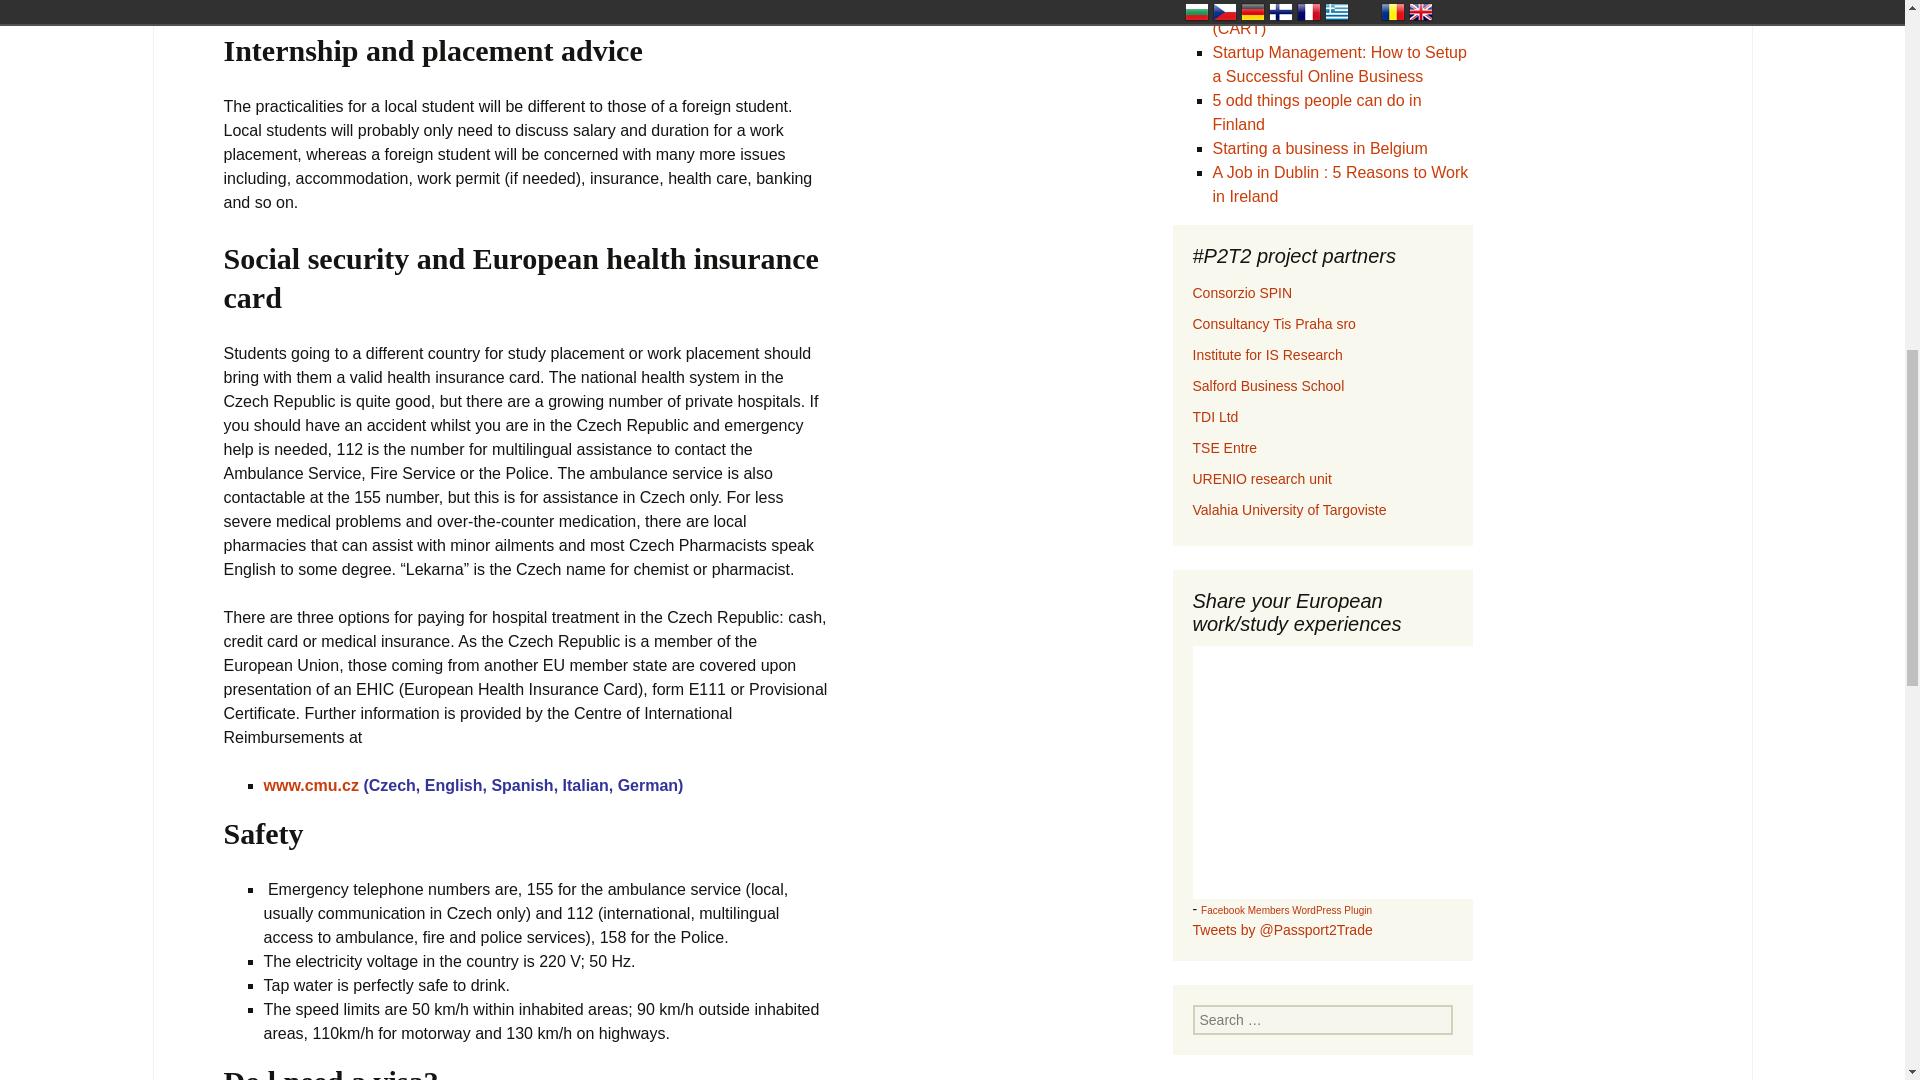 The image size is (1920, 1080). I want to click on Look A Job in Dublin : 5 Reasons to Work in Ireland, so click(1340, 184).